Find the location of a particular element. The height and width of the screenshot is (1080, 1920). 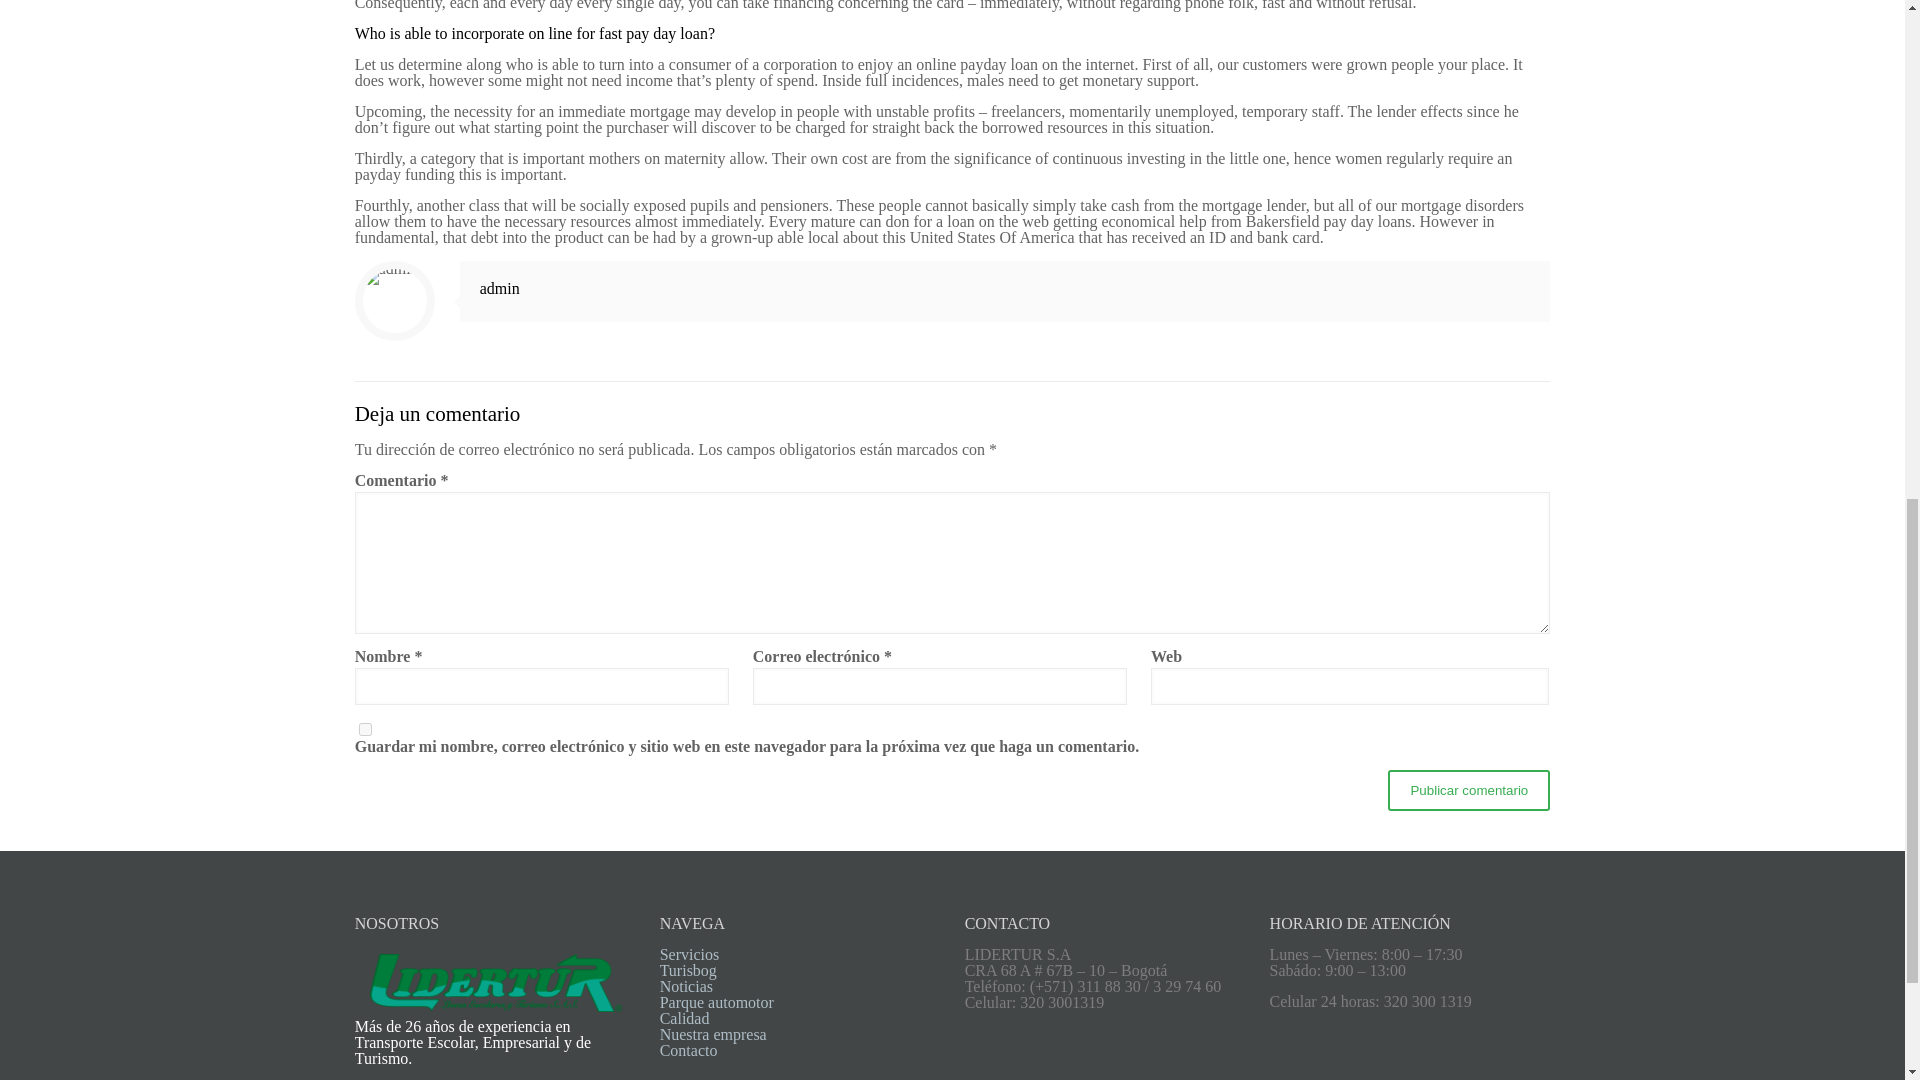

yes is located at coordinates (366, 728).